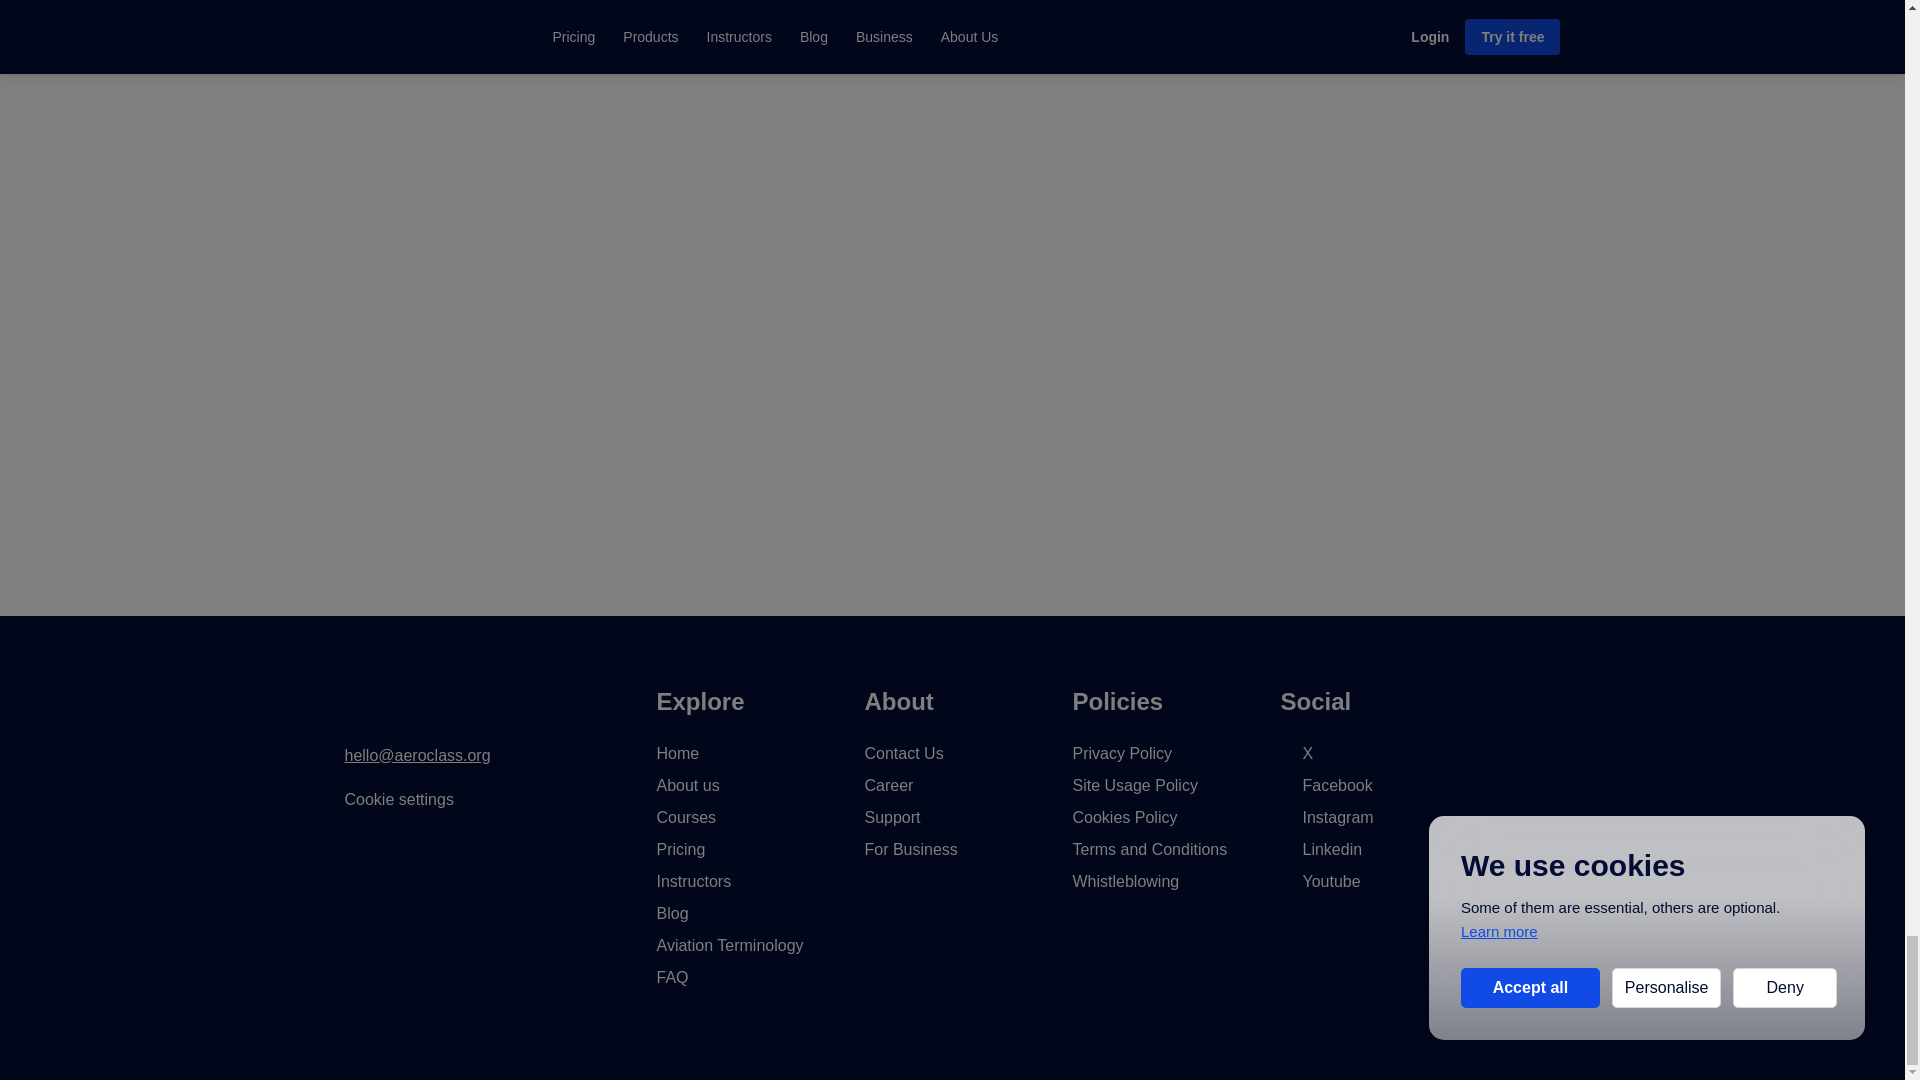  Describe the element at coordinates (672, 914) in the screenshot. I see `Blog` at that location.